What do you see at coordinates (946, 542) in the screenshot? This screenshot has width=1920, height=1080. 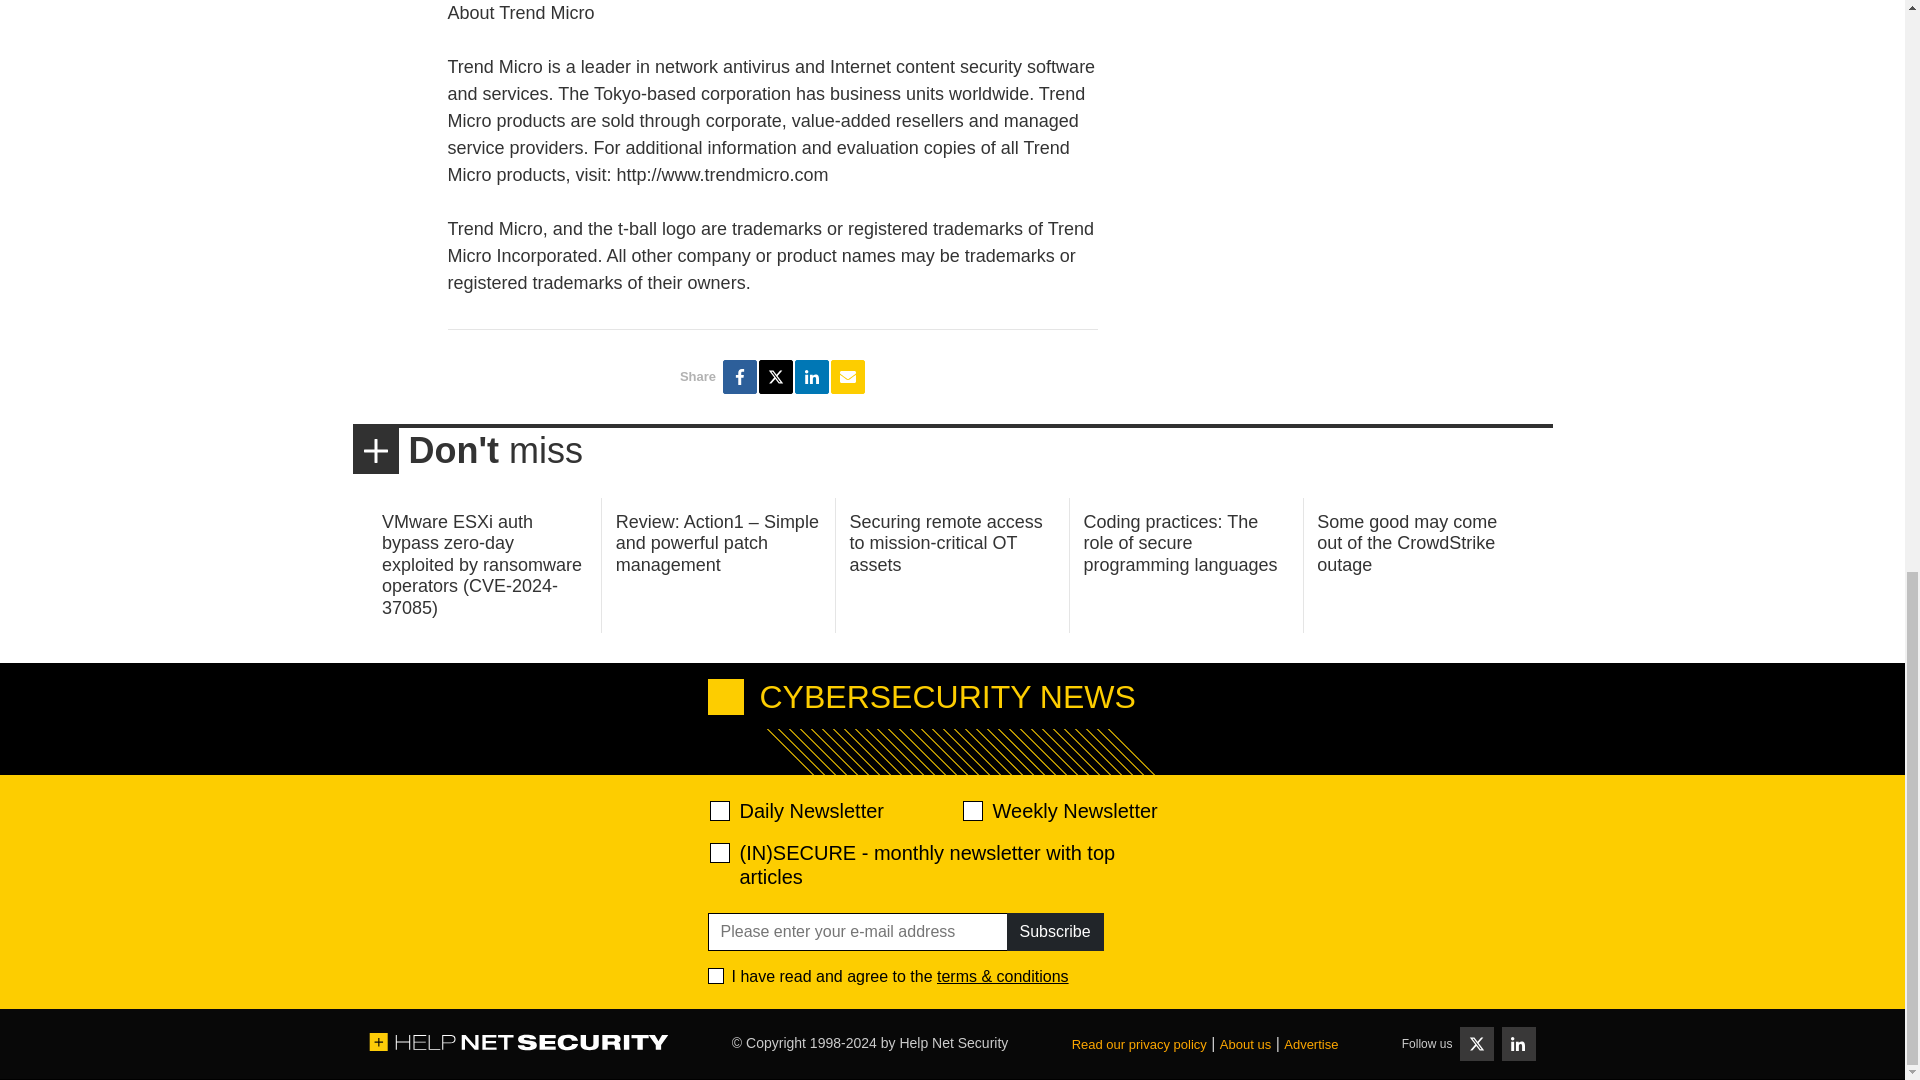 I see `Securing remote access to mission-critical OT assets` at bounding box center [946, 542].